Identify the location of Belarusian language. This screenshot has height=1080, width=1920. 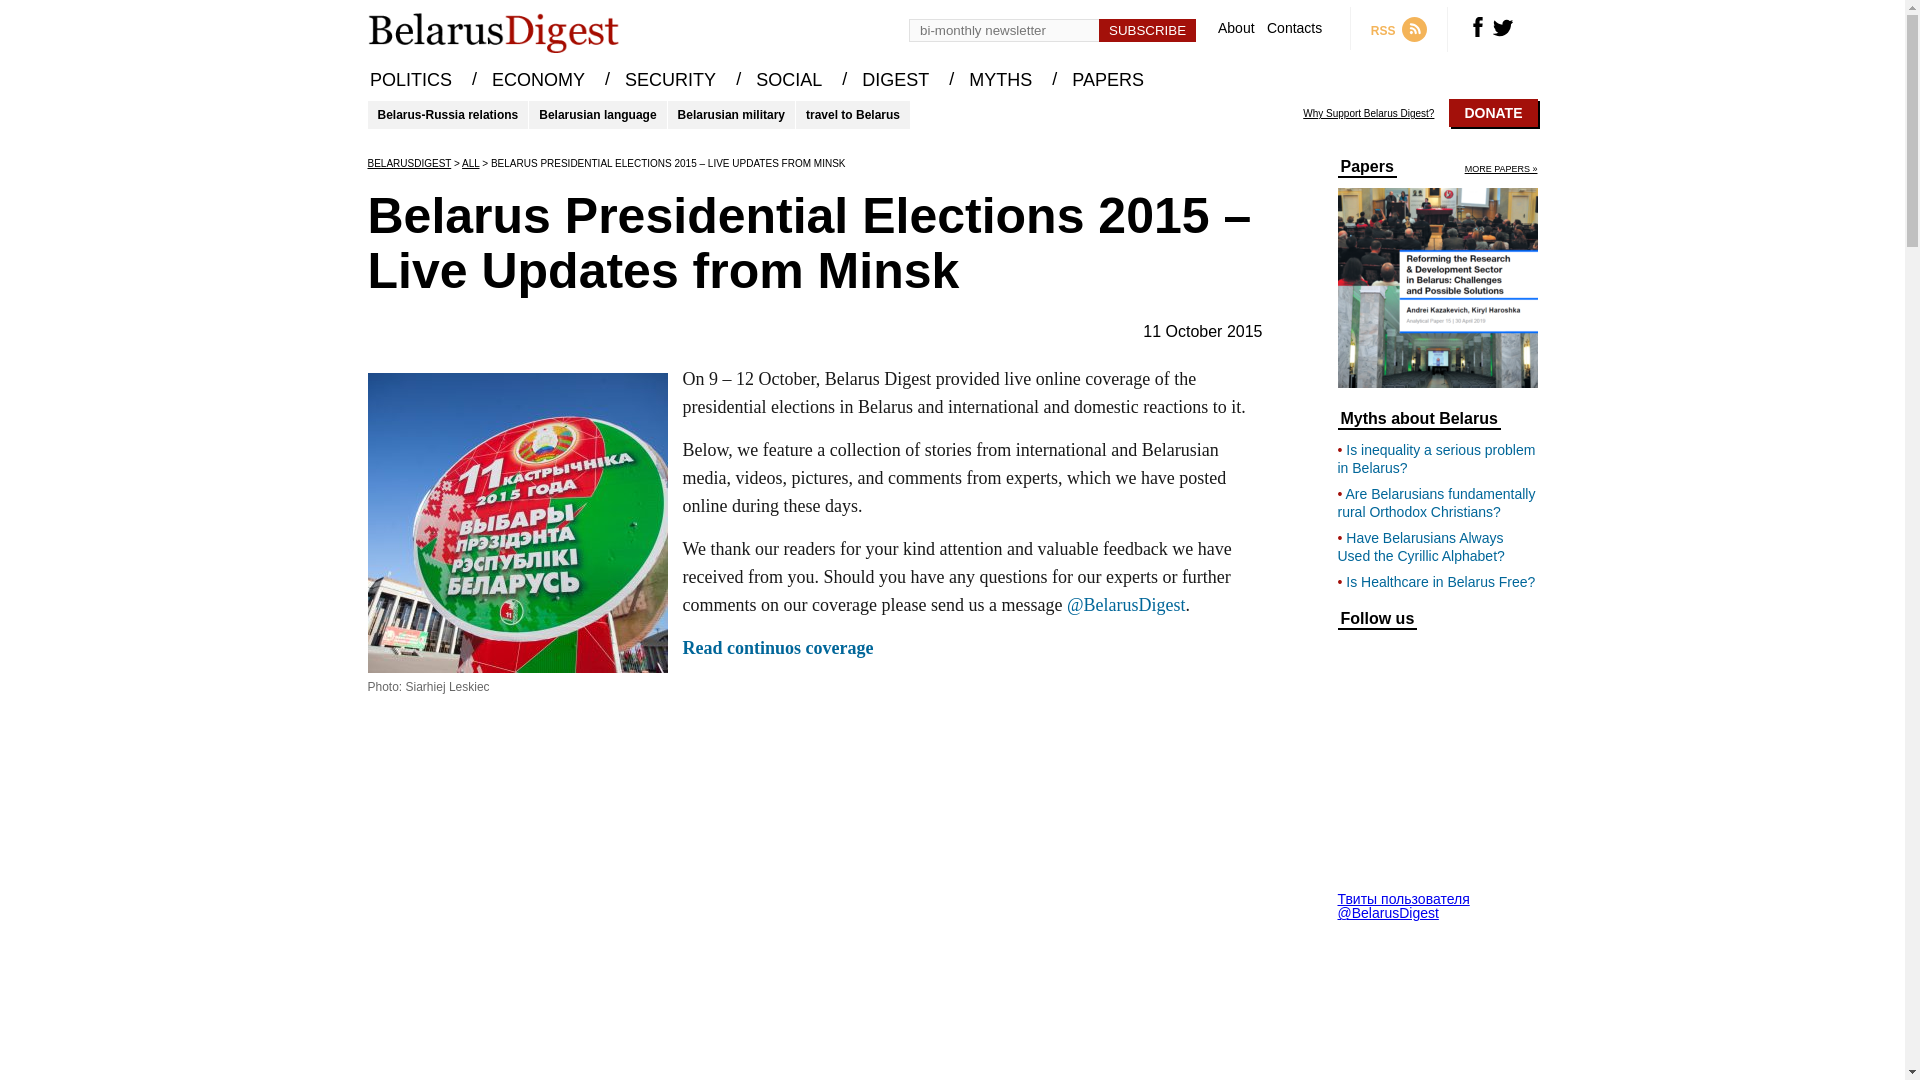
(598, 114).